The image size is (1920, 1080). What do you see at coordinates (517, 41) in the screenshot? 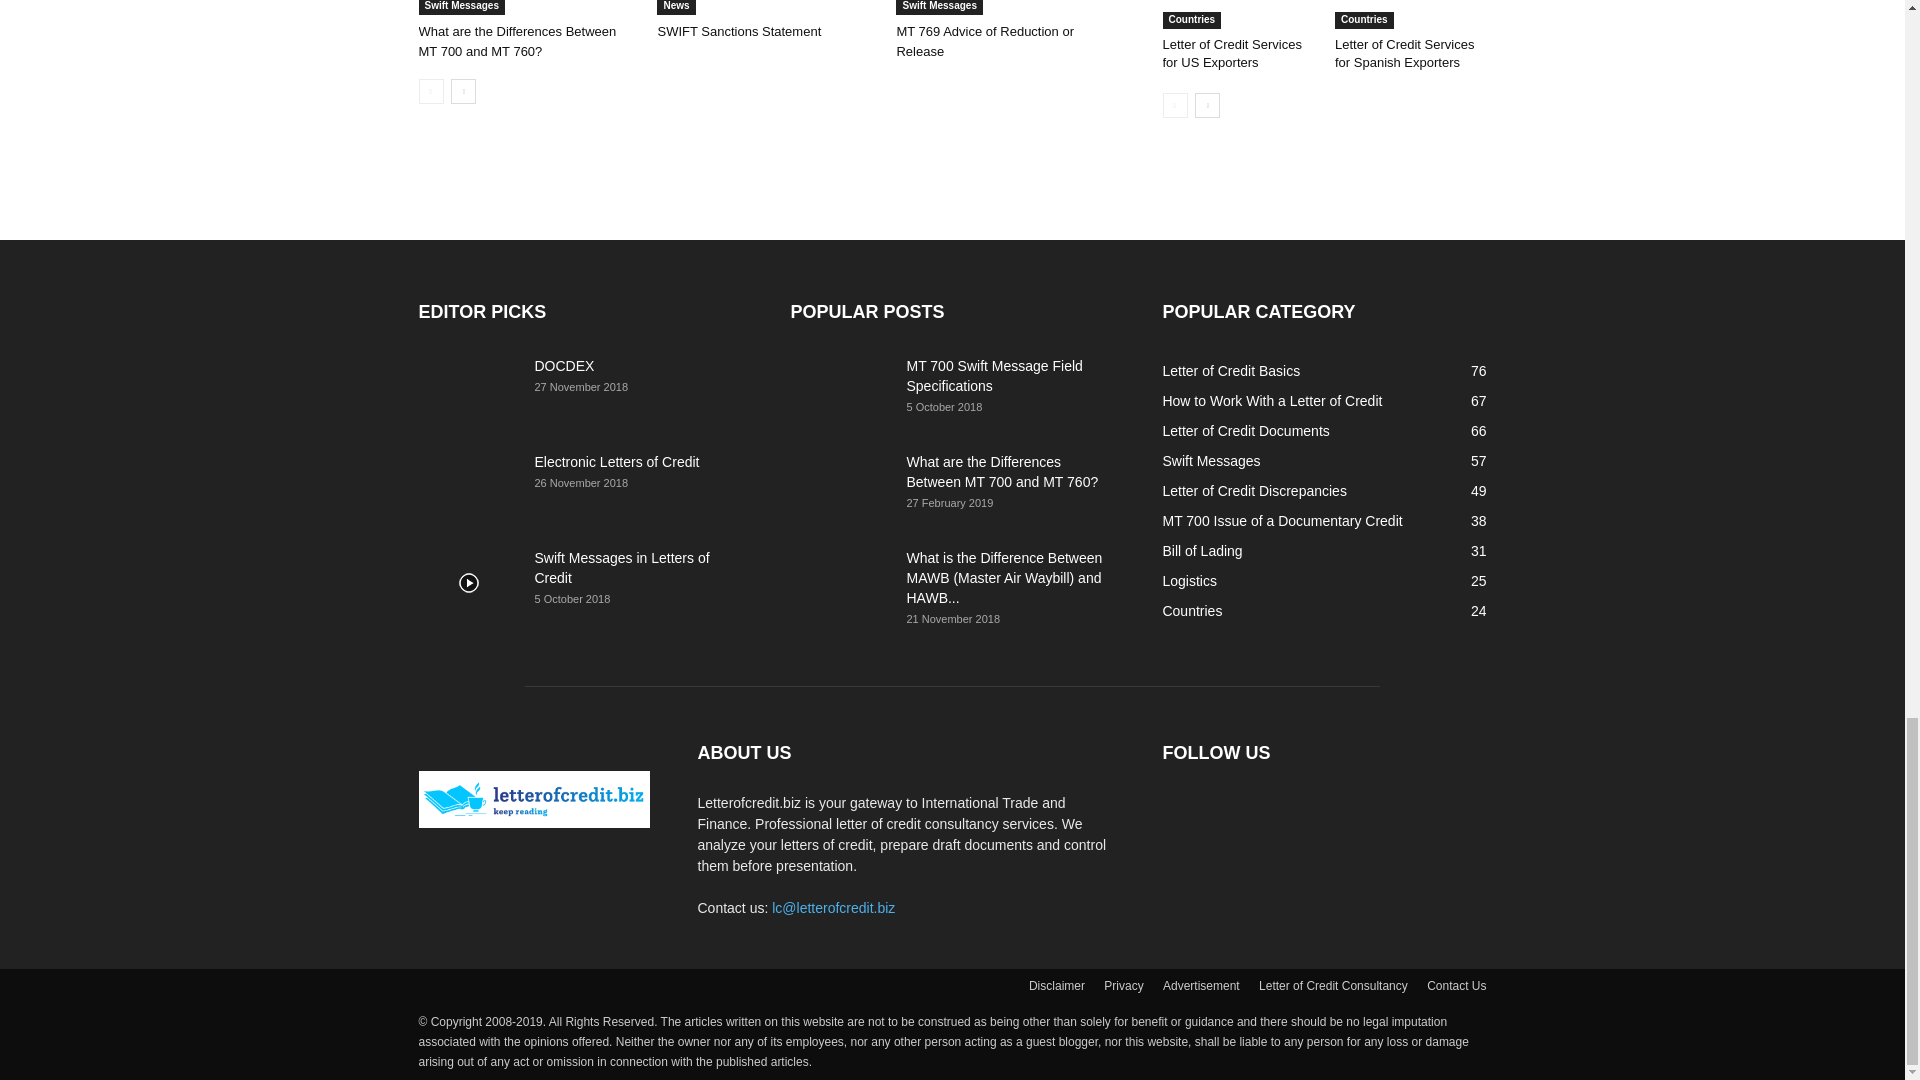
I see `What are the Differences Between MT 700 and MT 760?` at bounding box center [517, 41].